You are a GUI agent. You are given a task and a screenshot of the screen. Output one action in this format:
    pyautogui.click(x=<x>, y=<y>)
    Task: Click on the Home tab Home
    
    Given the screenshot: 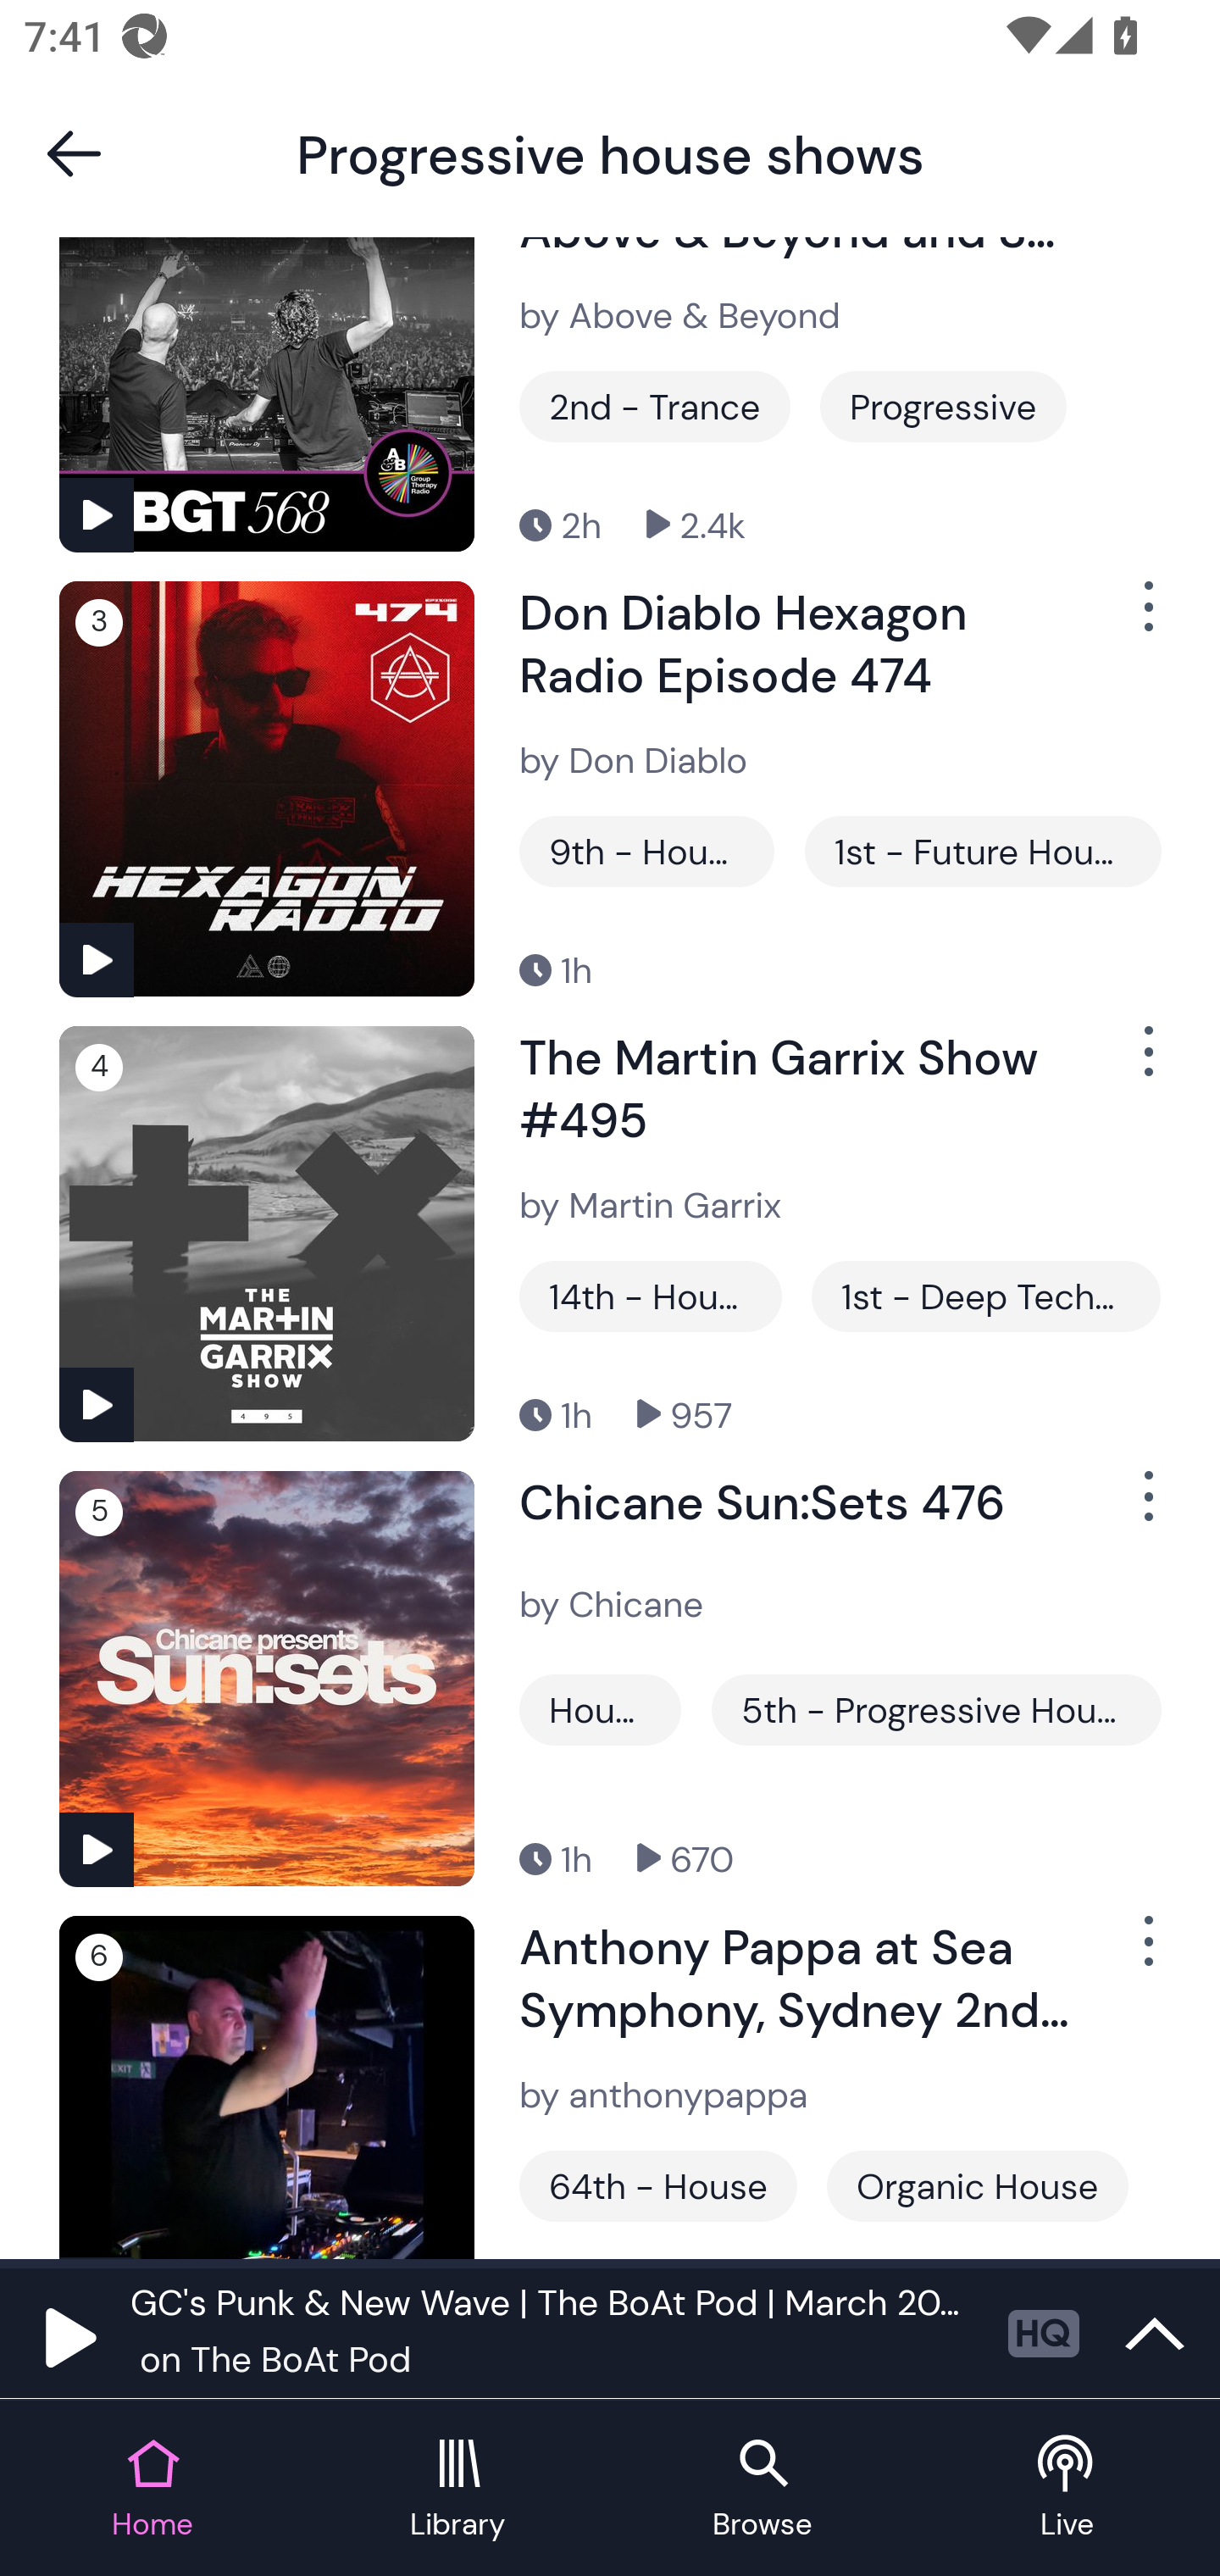 What is the action you would take?
    pyautogui.click(x=152, y=2490)
    